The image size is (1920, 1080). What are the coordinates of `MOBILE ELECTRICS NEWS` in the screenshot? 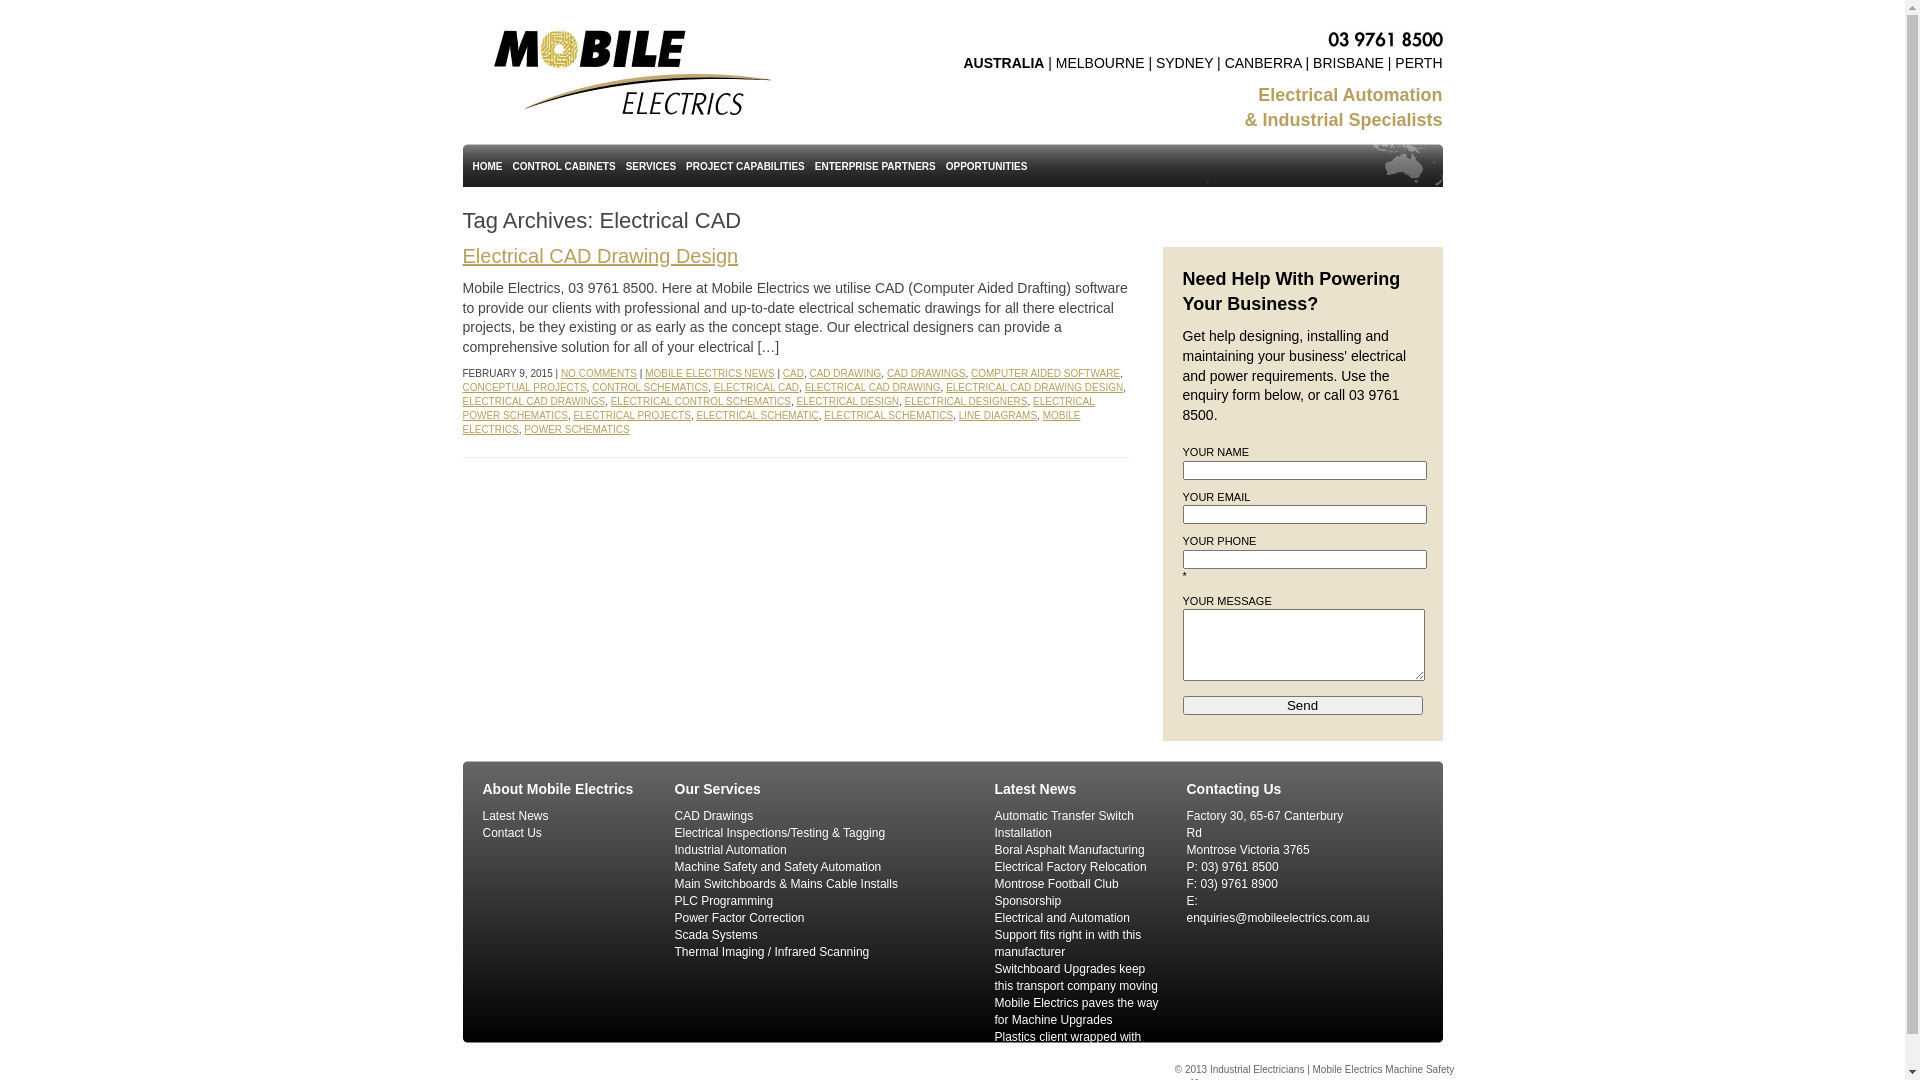 It's located at (710, 374).